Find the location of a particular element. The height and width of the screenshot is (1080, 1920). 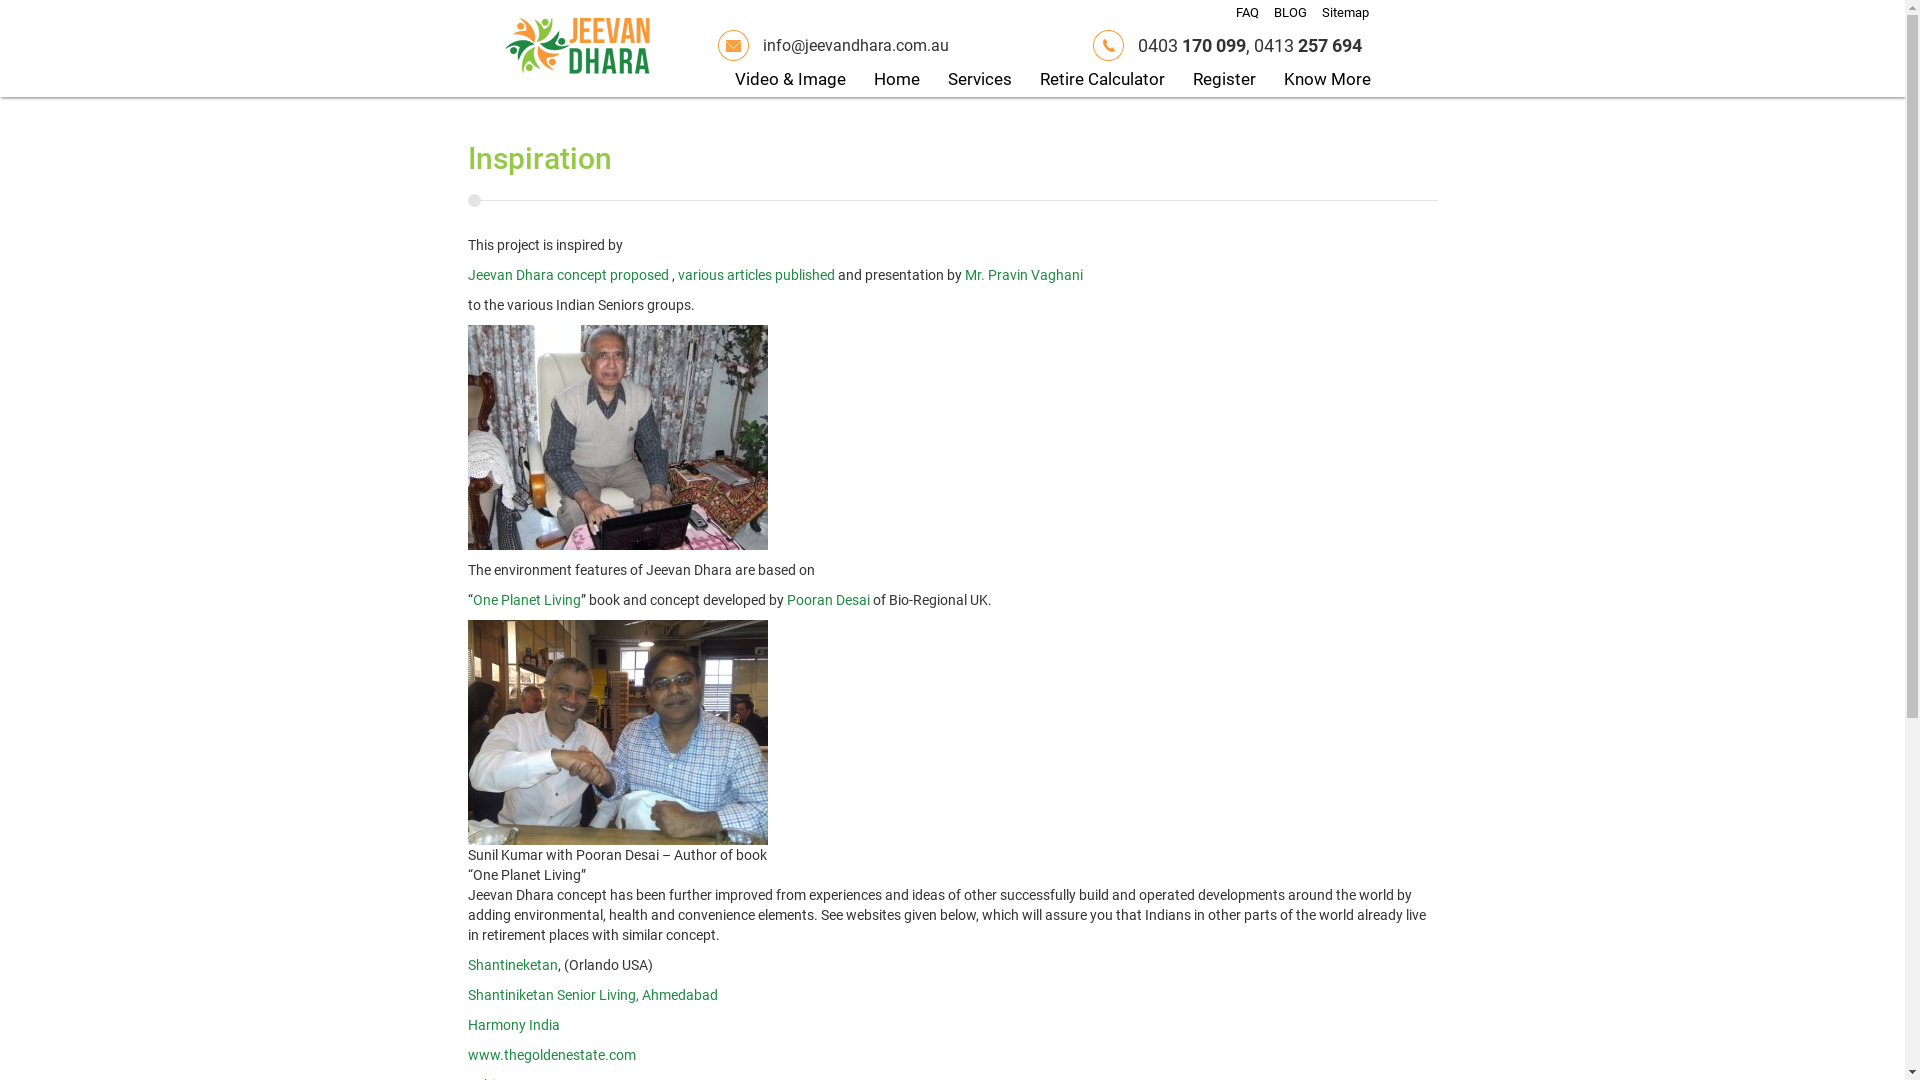

www.thegoldenestate.com is located at coordinates (552, 1055).